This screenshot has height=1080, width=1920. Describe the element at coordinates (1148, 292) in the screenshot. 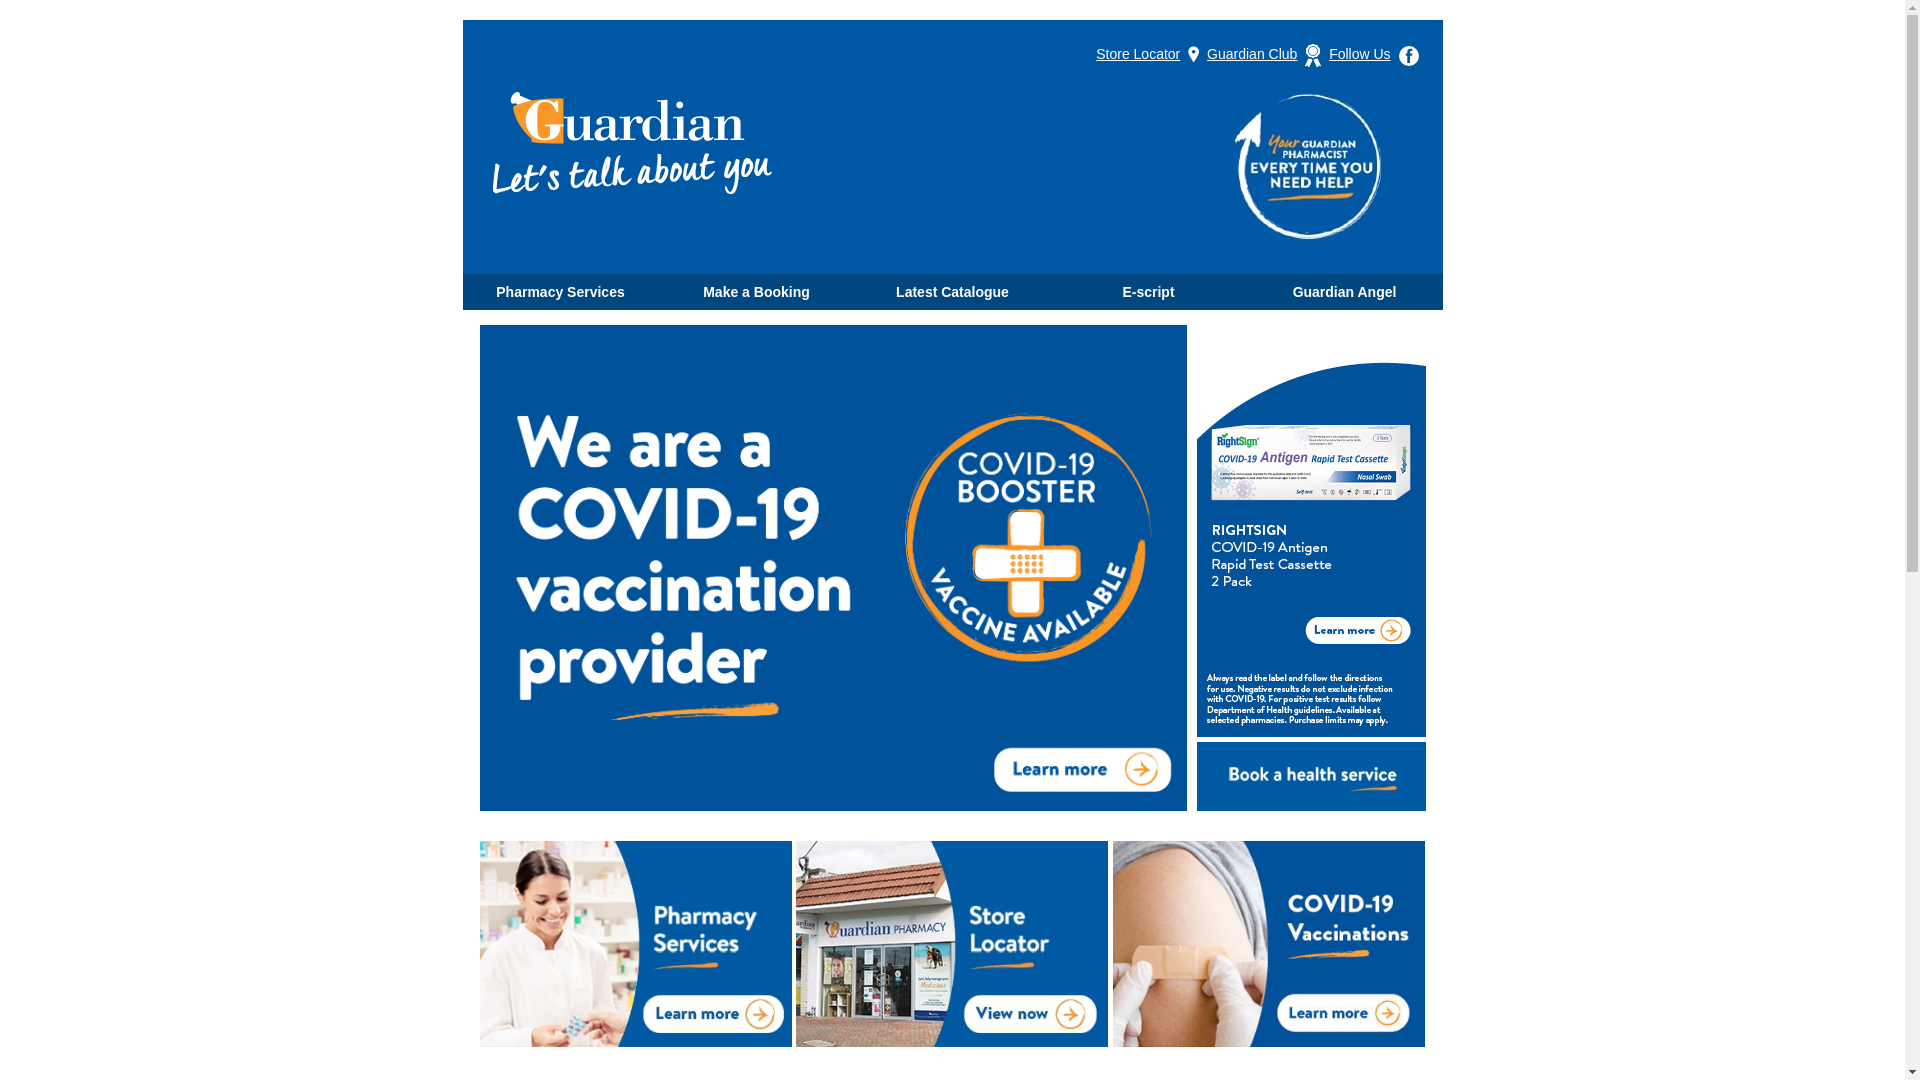

I see `E-script` at that location.